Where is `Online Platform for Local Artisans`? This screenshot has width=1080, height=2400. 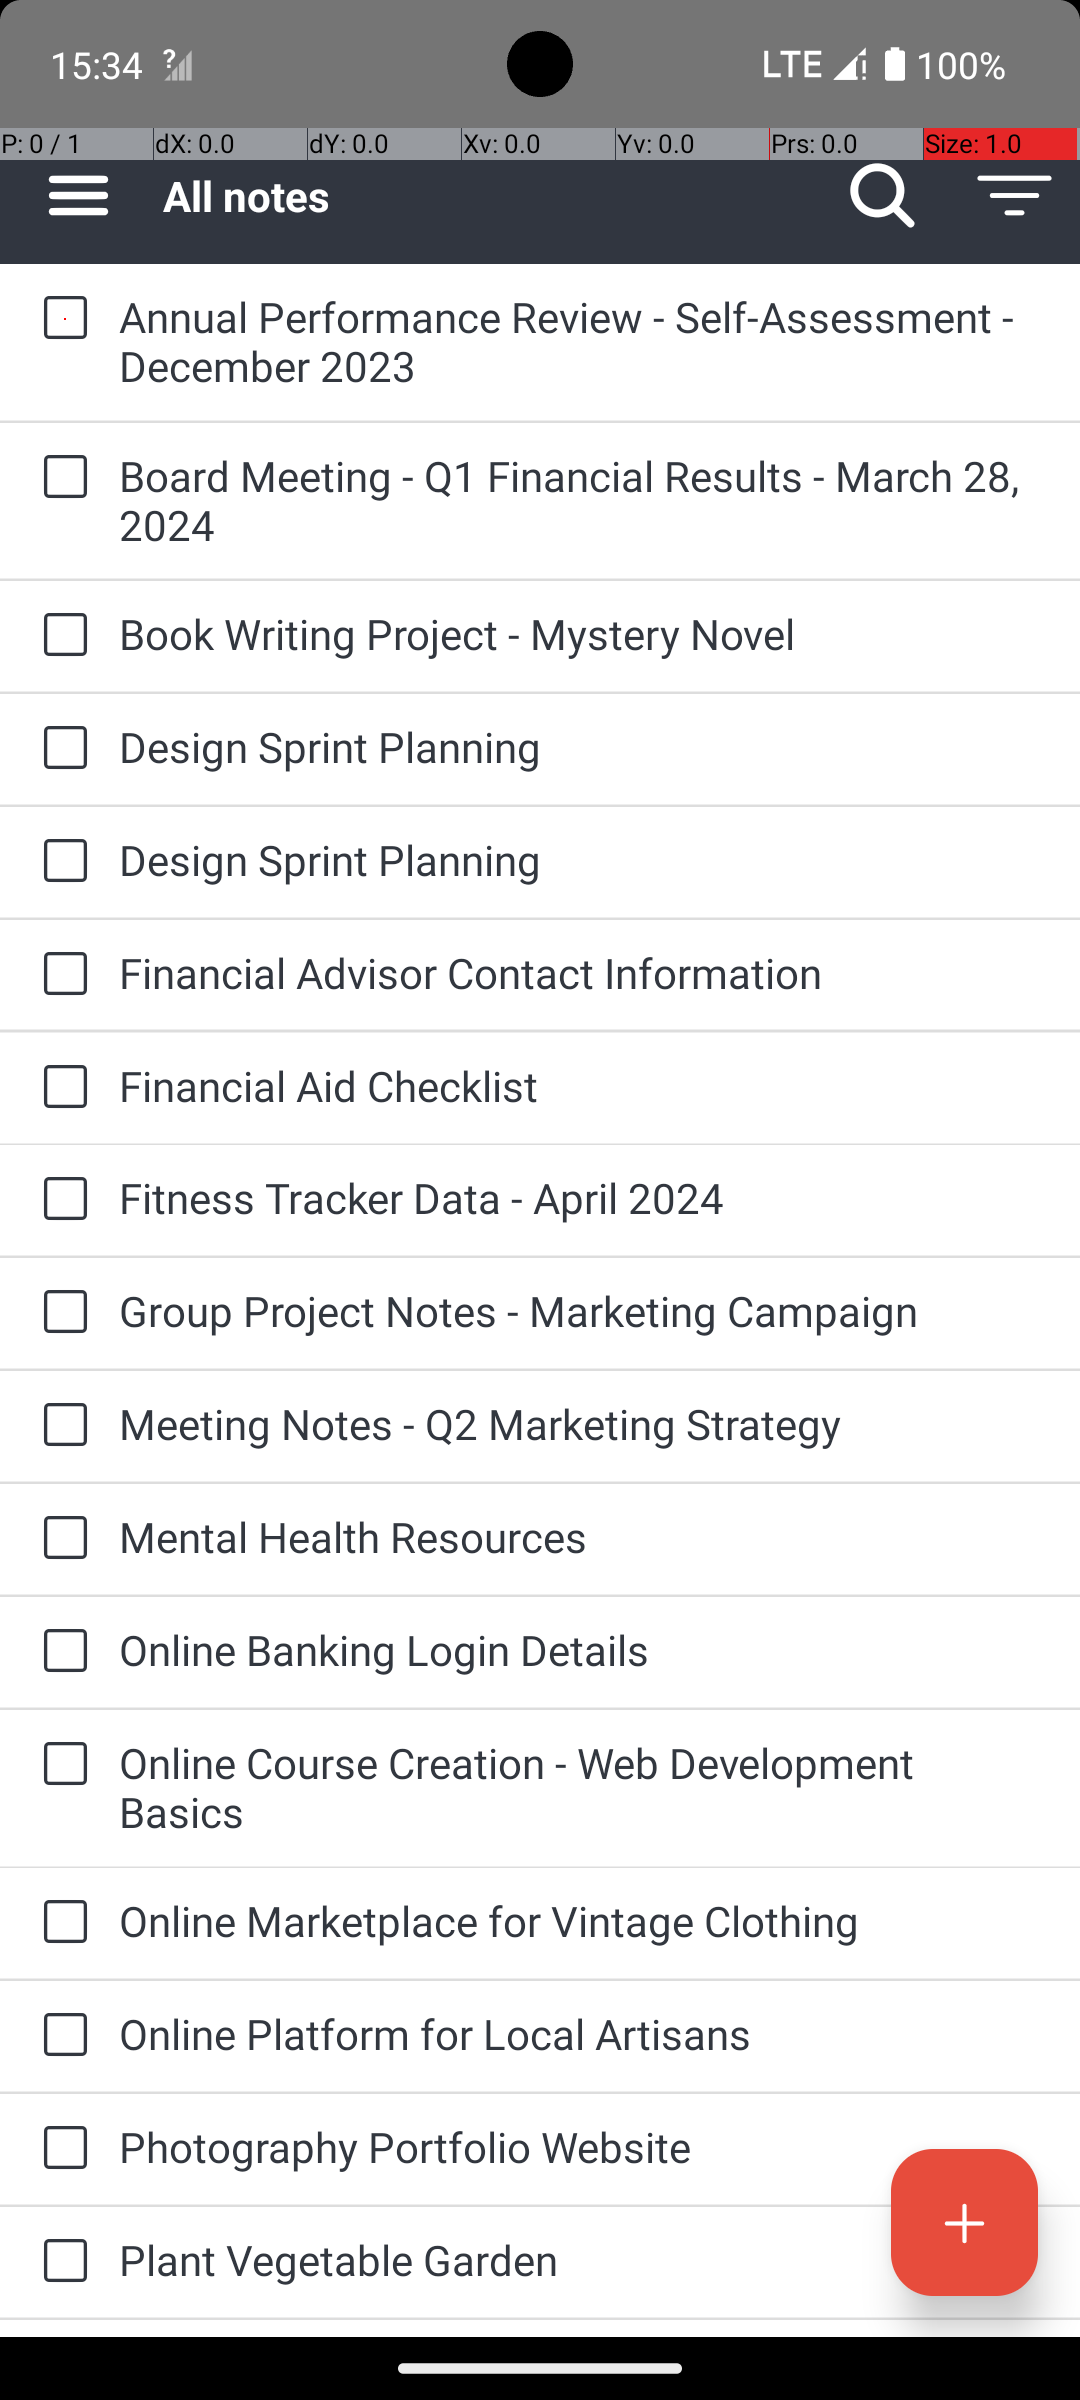 Online Platform for Local Artisans is located at coordinates (580, 2034).